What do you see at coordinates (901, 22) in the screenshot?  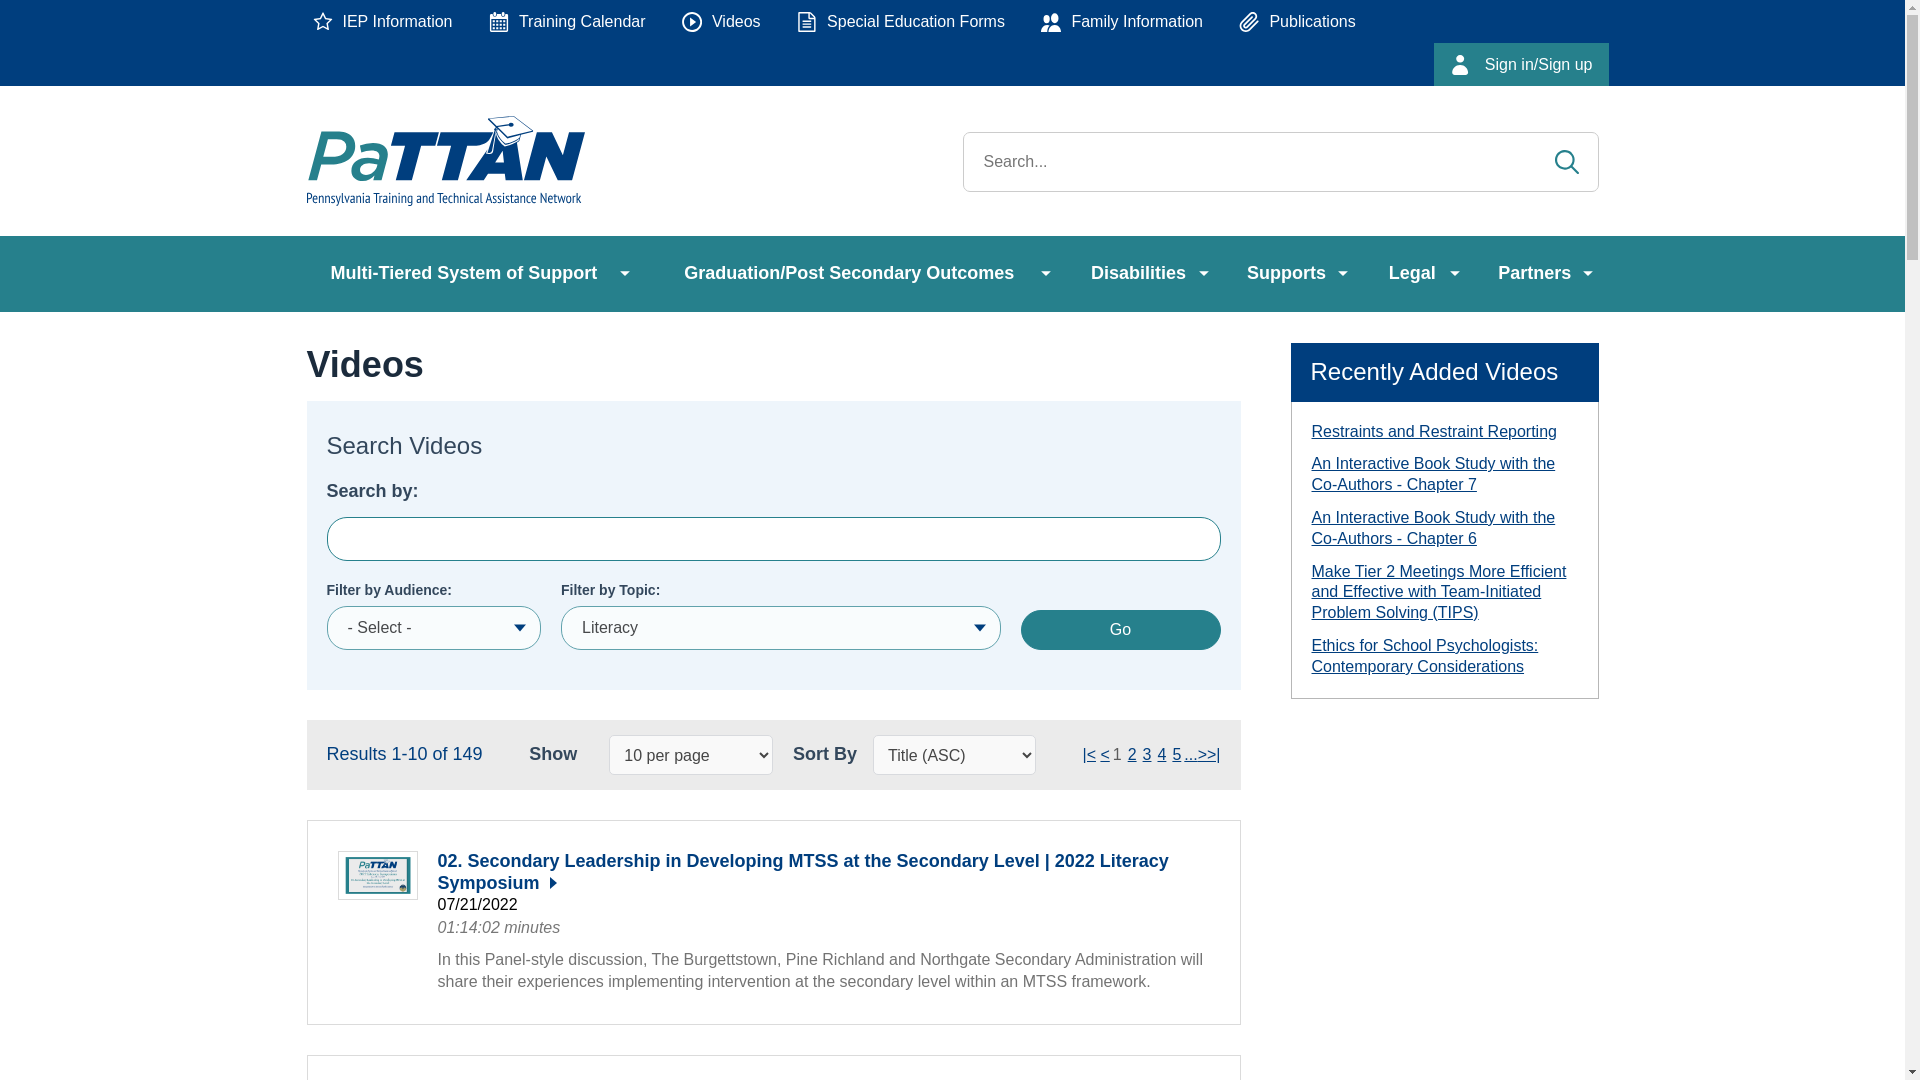 I see `Special Education Forms` at bounding box center [901, 22].